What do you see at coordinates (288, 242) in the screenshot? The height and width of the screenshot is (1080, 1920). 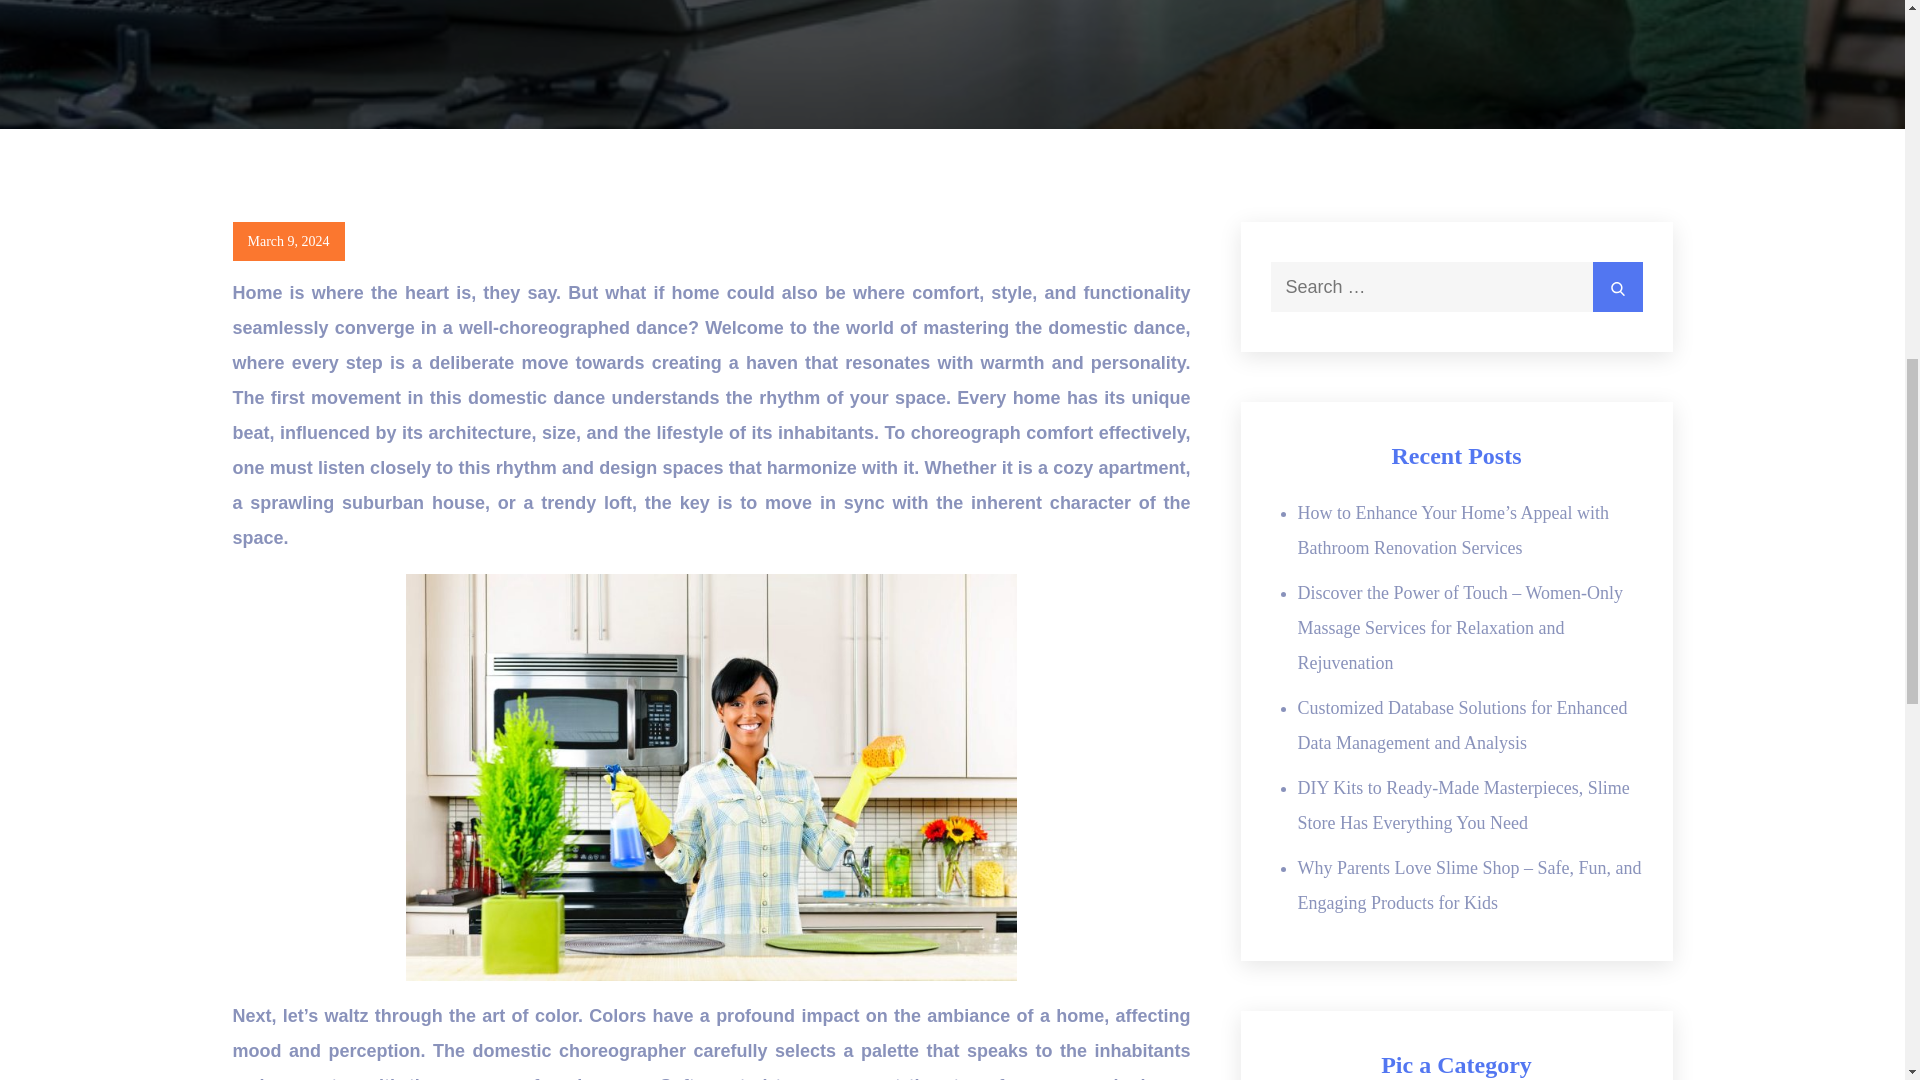 I see `March 9, 2024` at bounding box center [288, 242].